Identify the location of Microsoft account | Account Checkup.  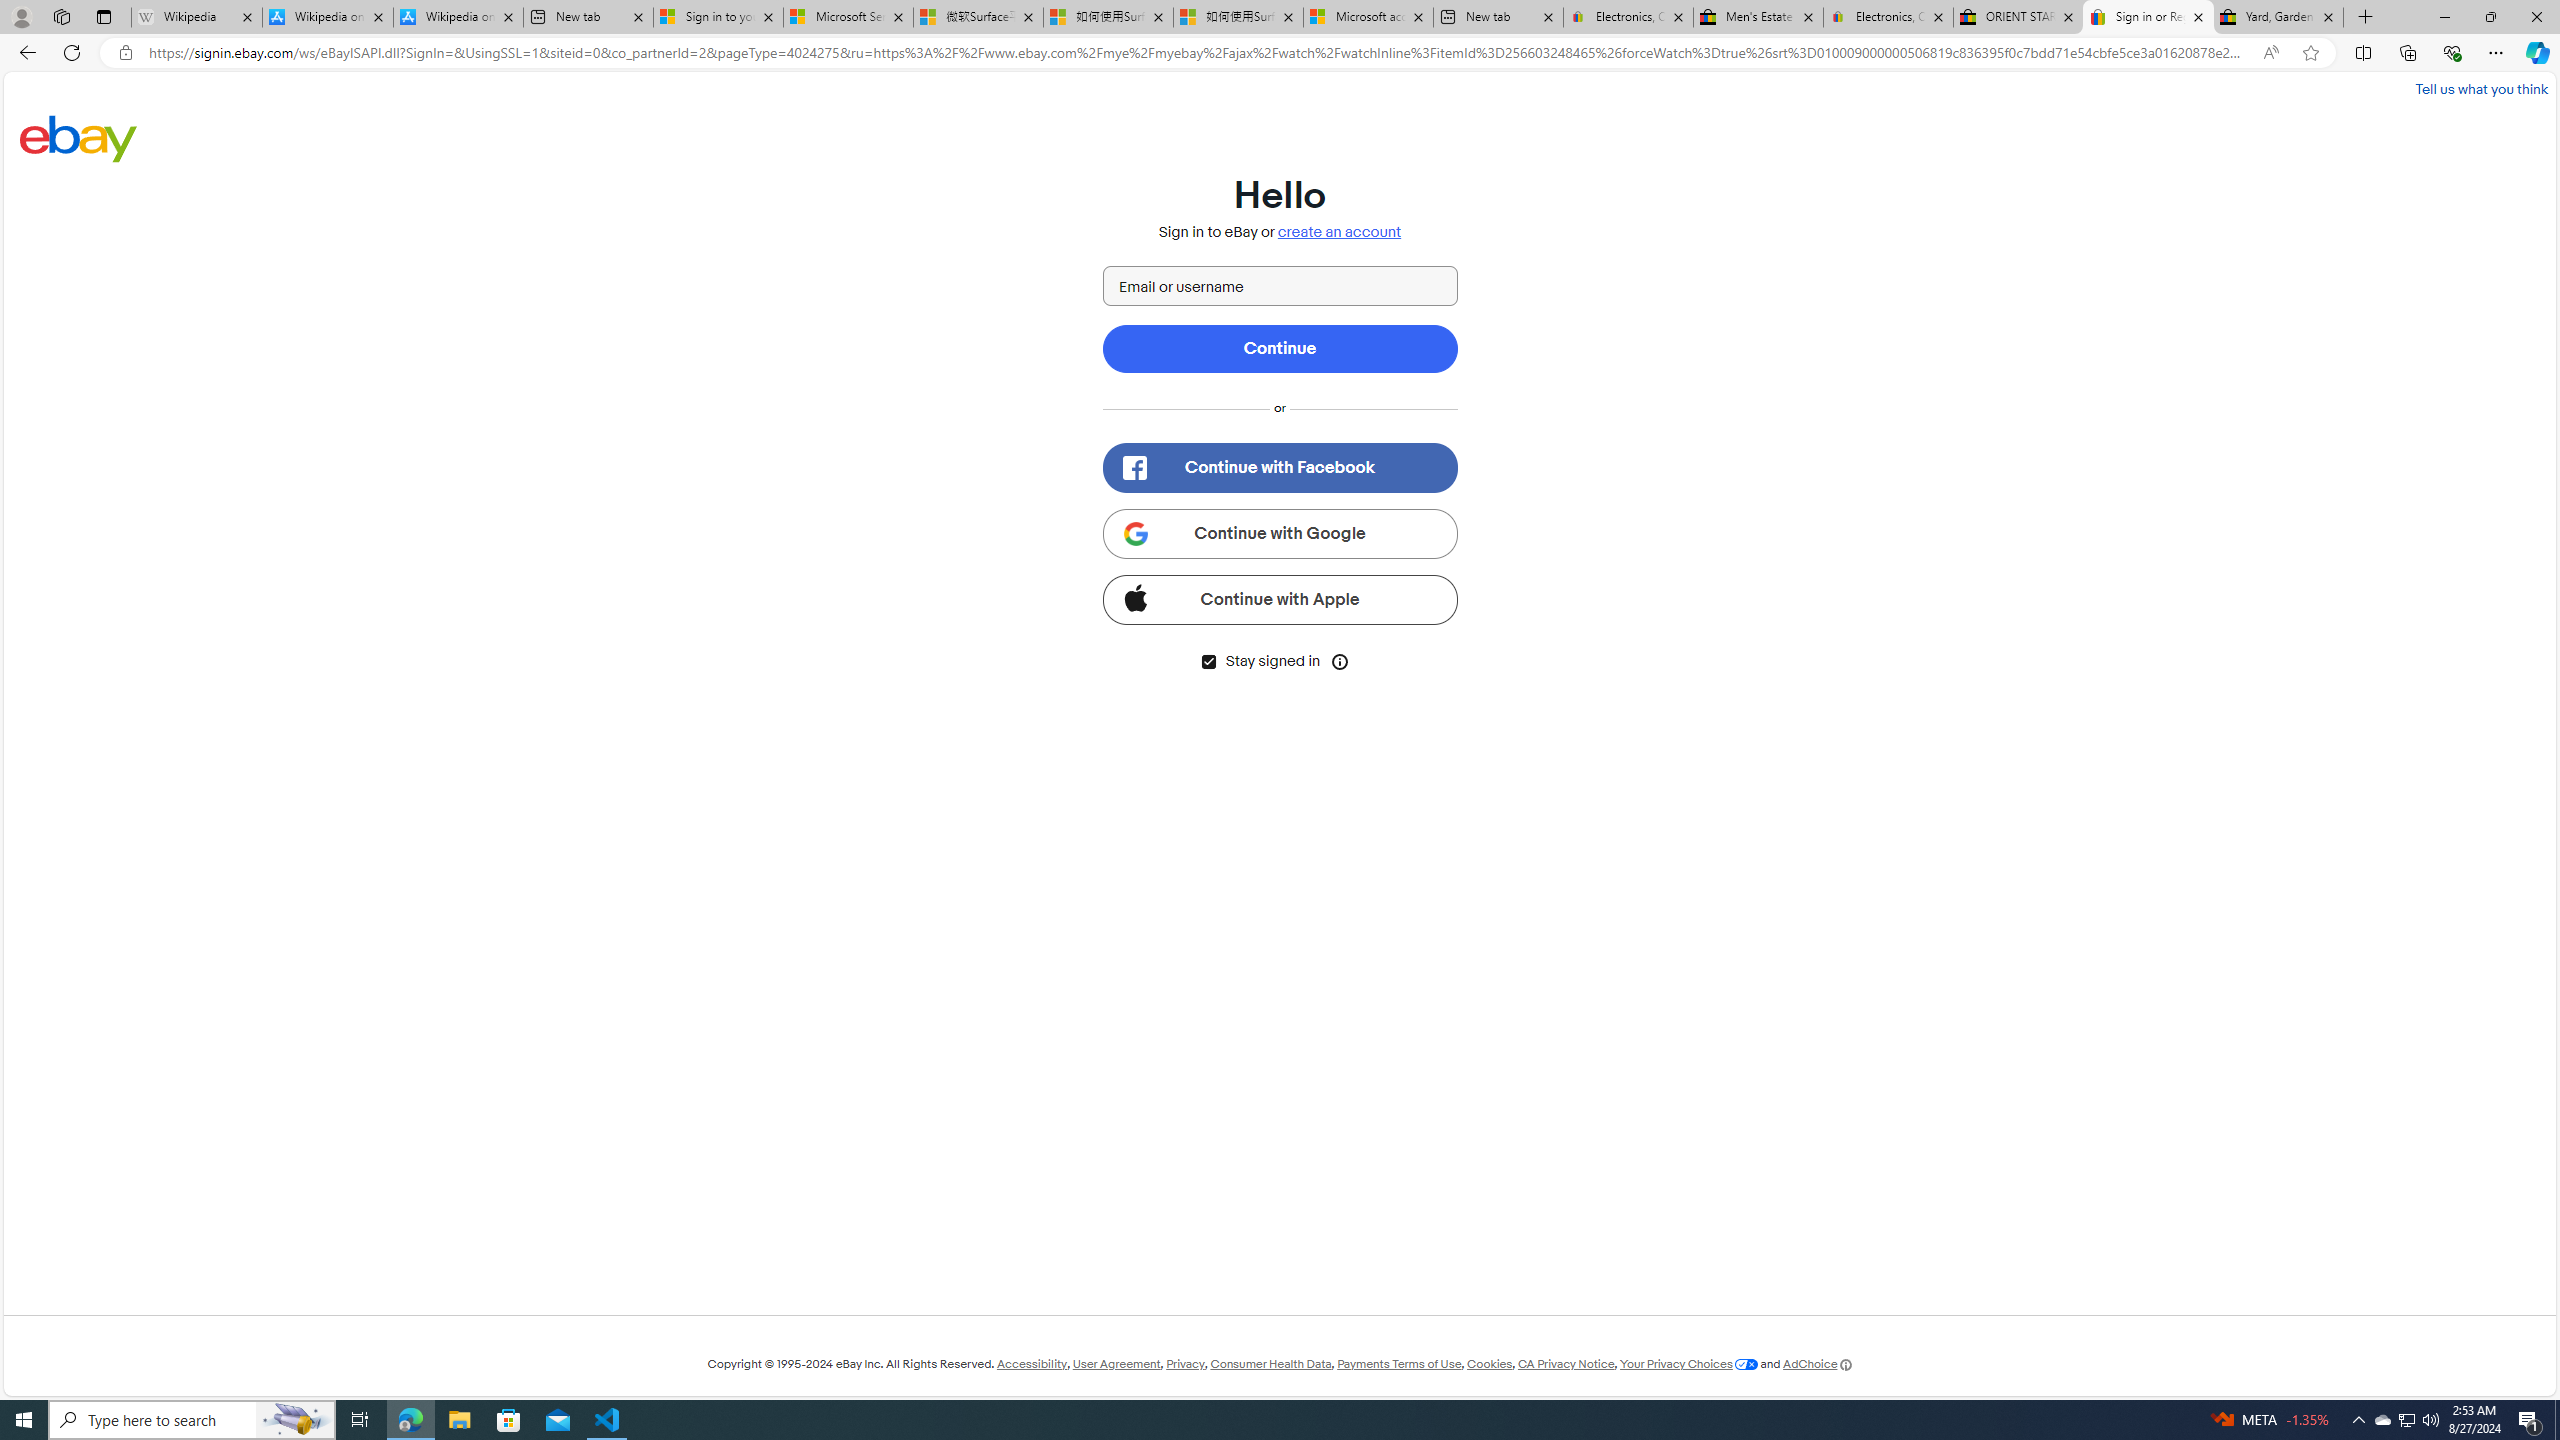
(1368, 17).